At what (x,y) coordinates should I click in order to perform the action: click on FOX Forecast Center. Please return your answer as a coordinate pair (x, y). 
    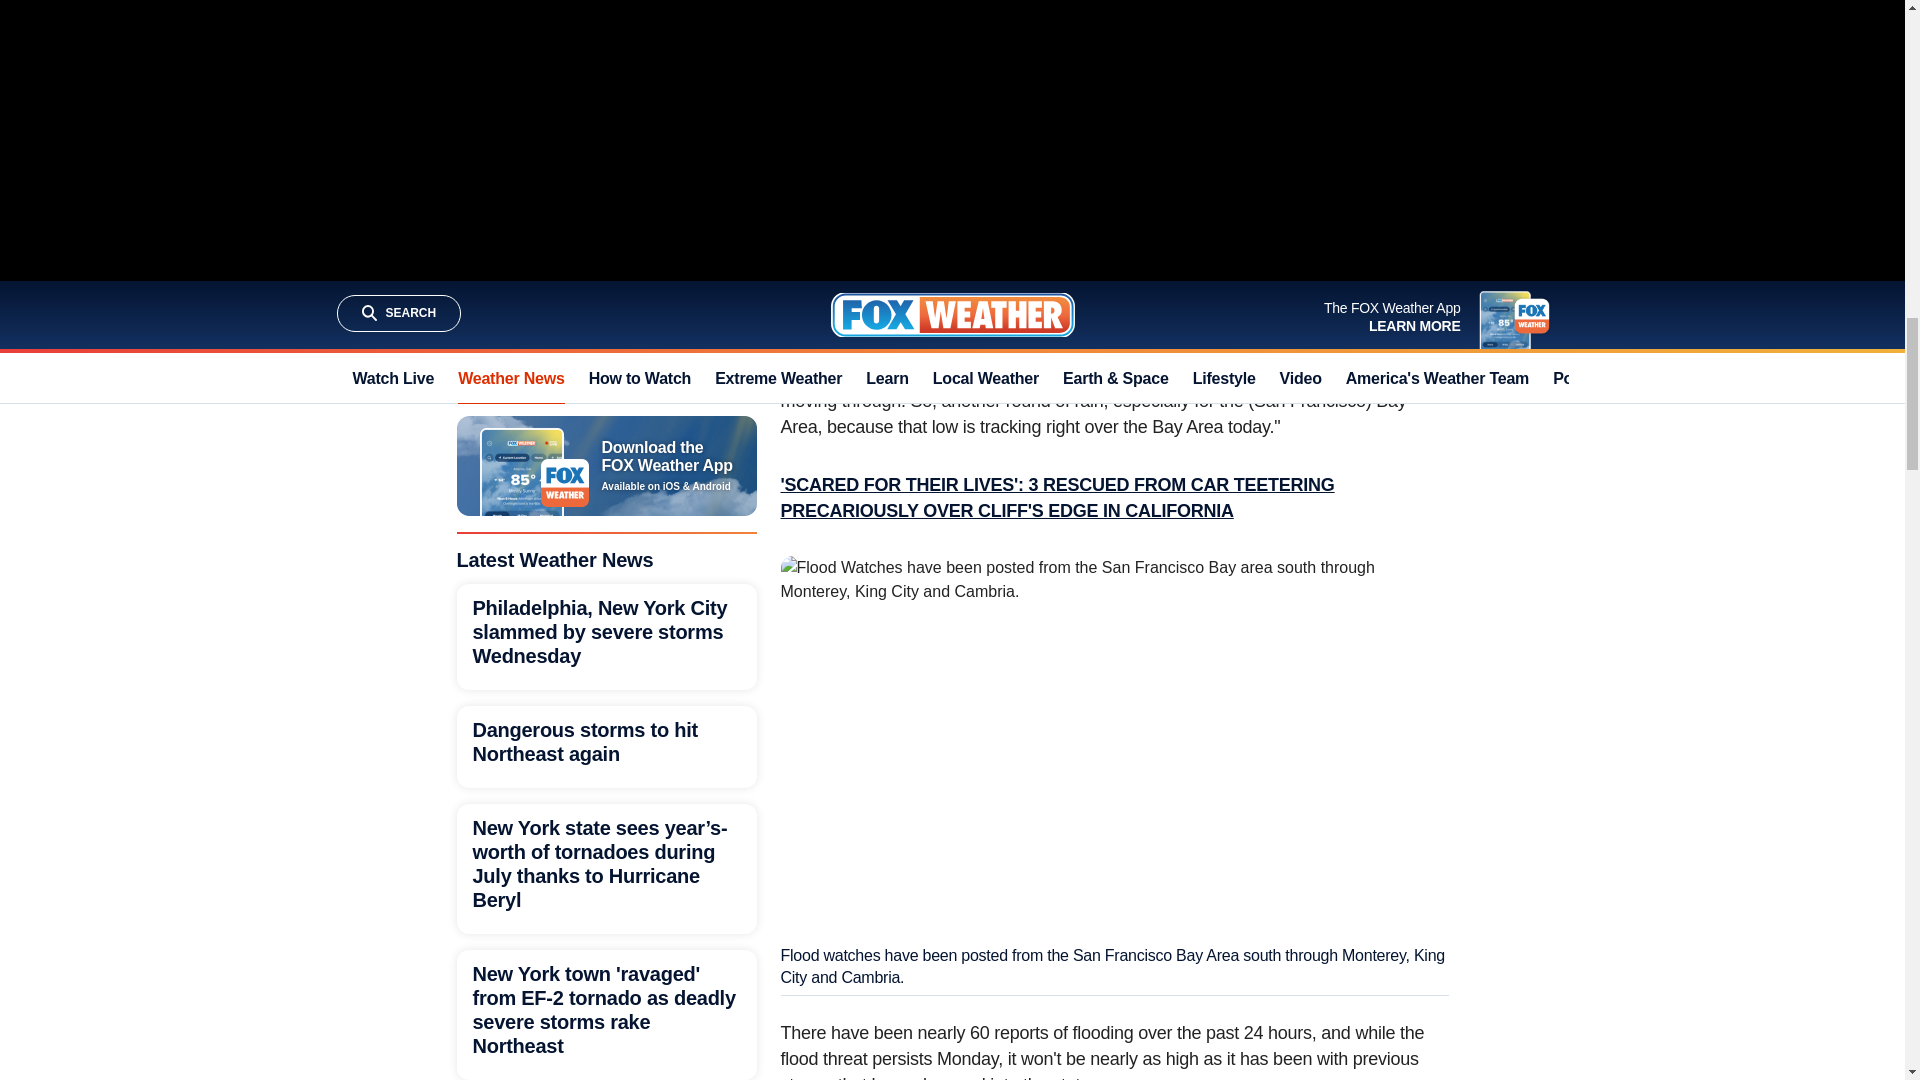
    Looking at the image, I should click on (992, 180).